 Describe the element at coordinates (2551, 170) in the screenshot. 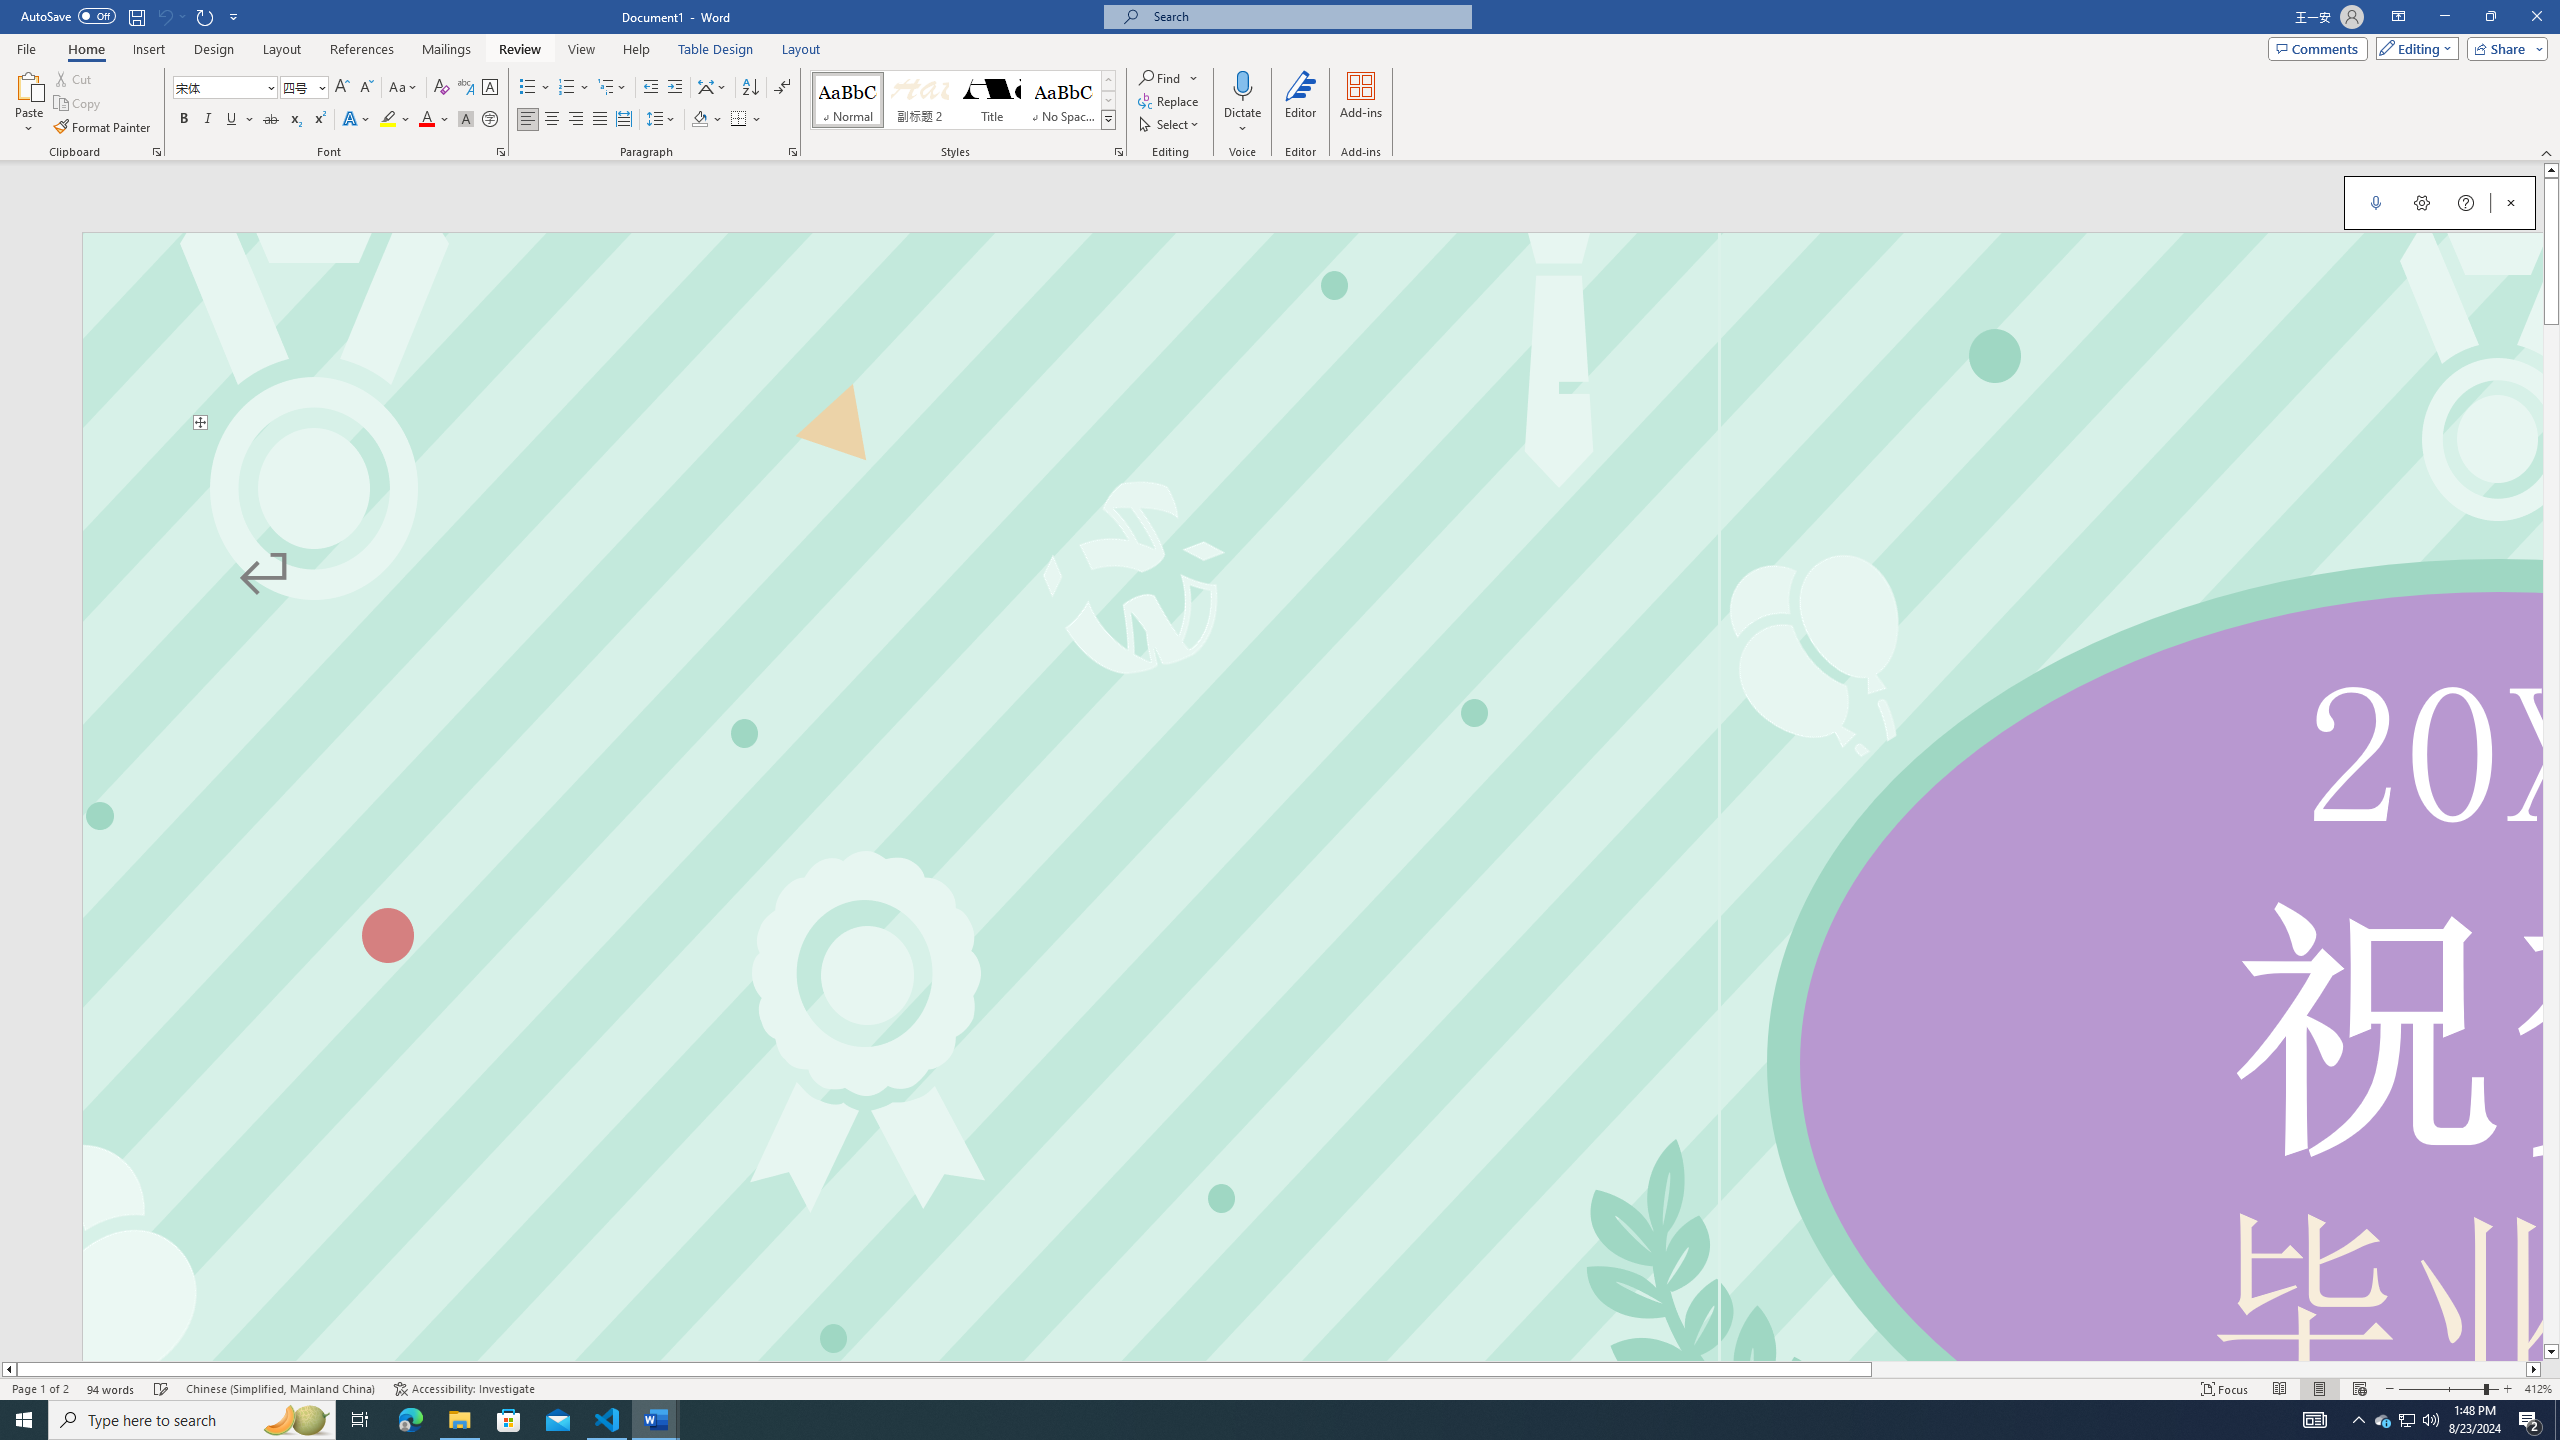

I see `Line up` at that location.